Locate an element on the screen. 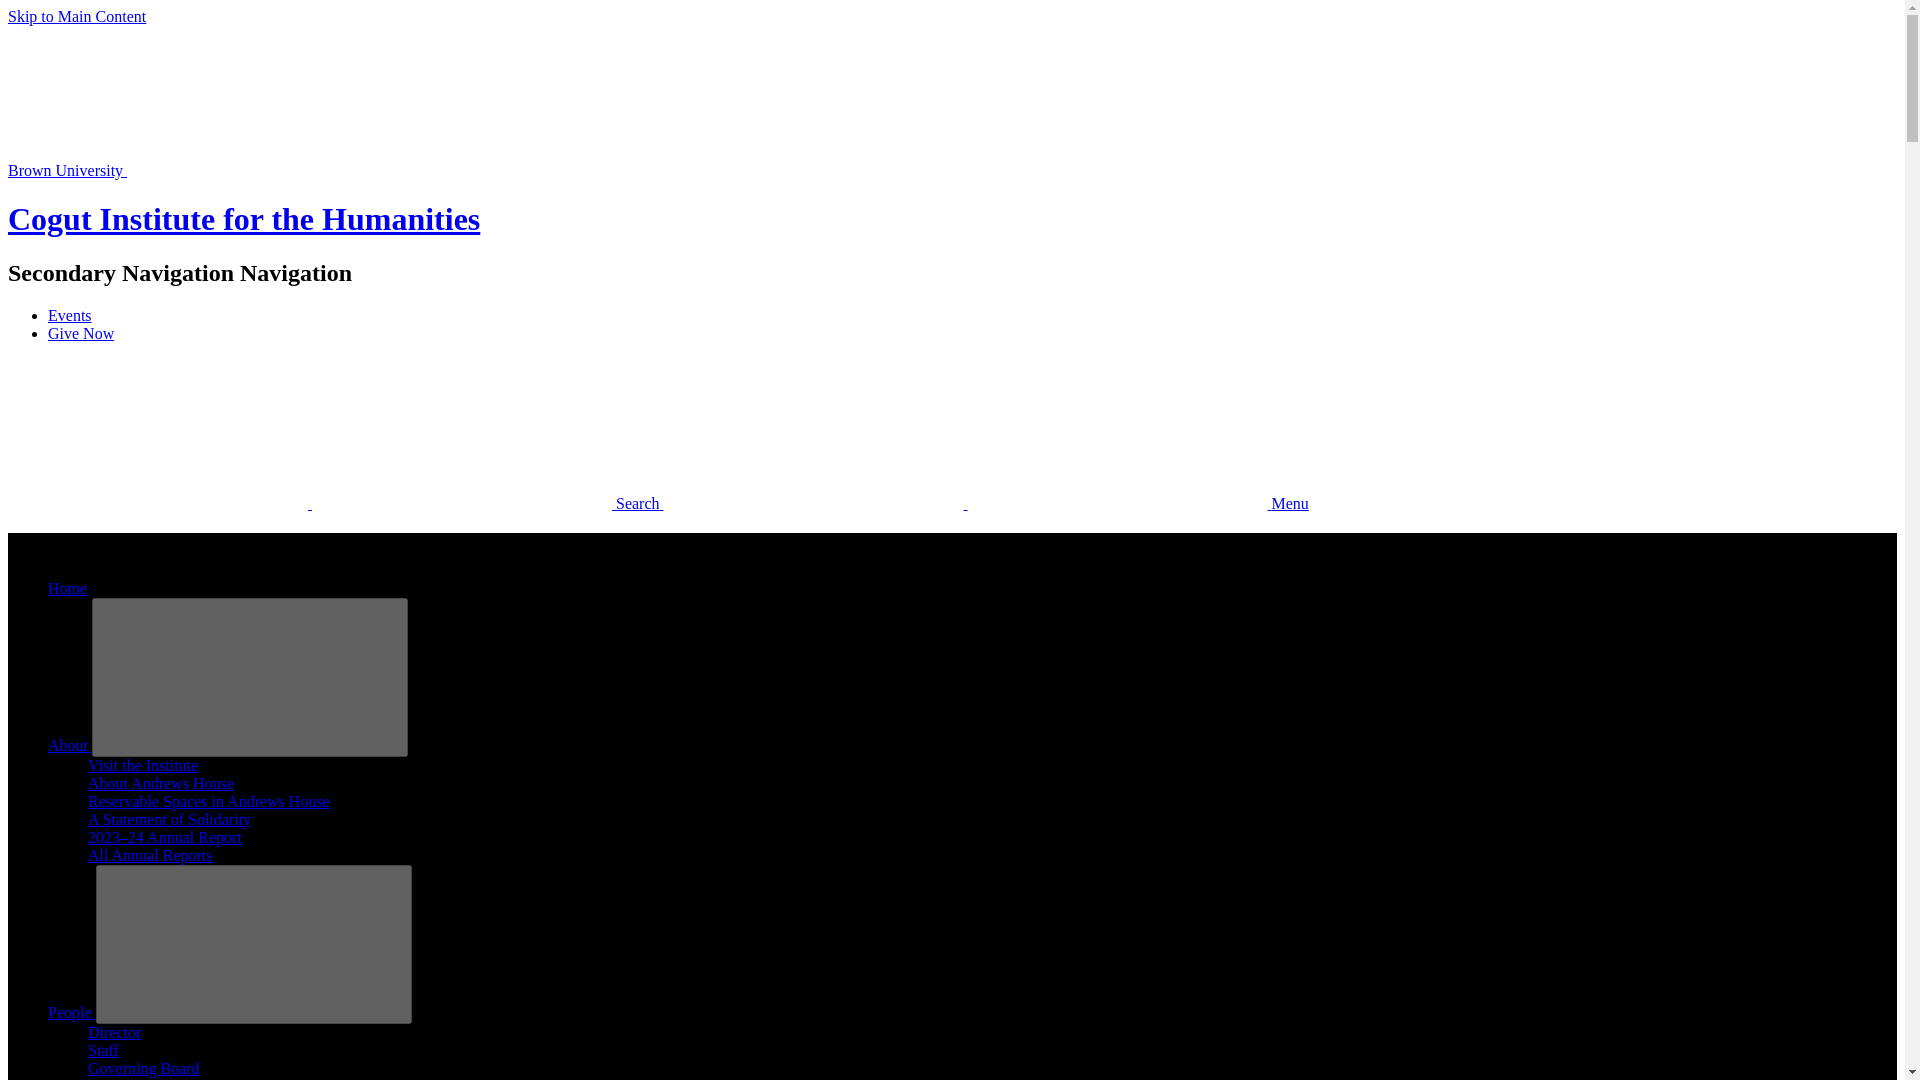 The width and height of the screenshot is (1920, 1080). Governing Board is located at coordinates (144, 1068).